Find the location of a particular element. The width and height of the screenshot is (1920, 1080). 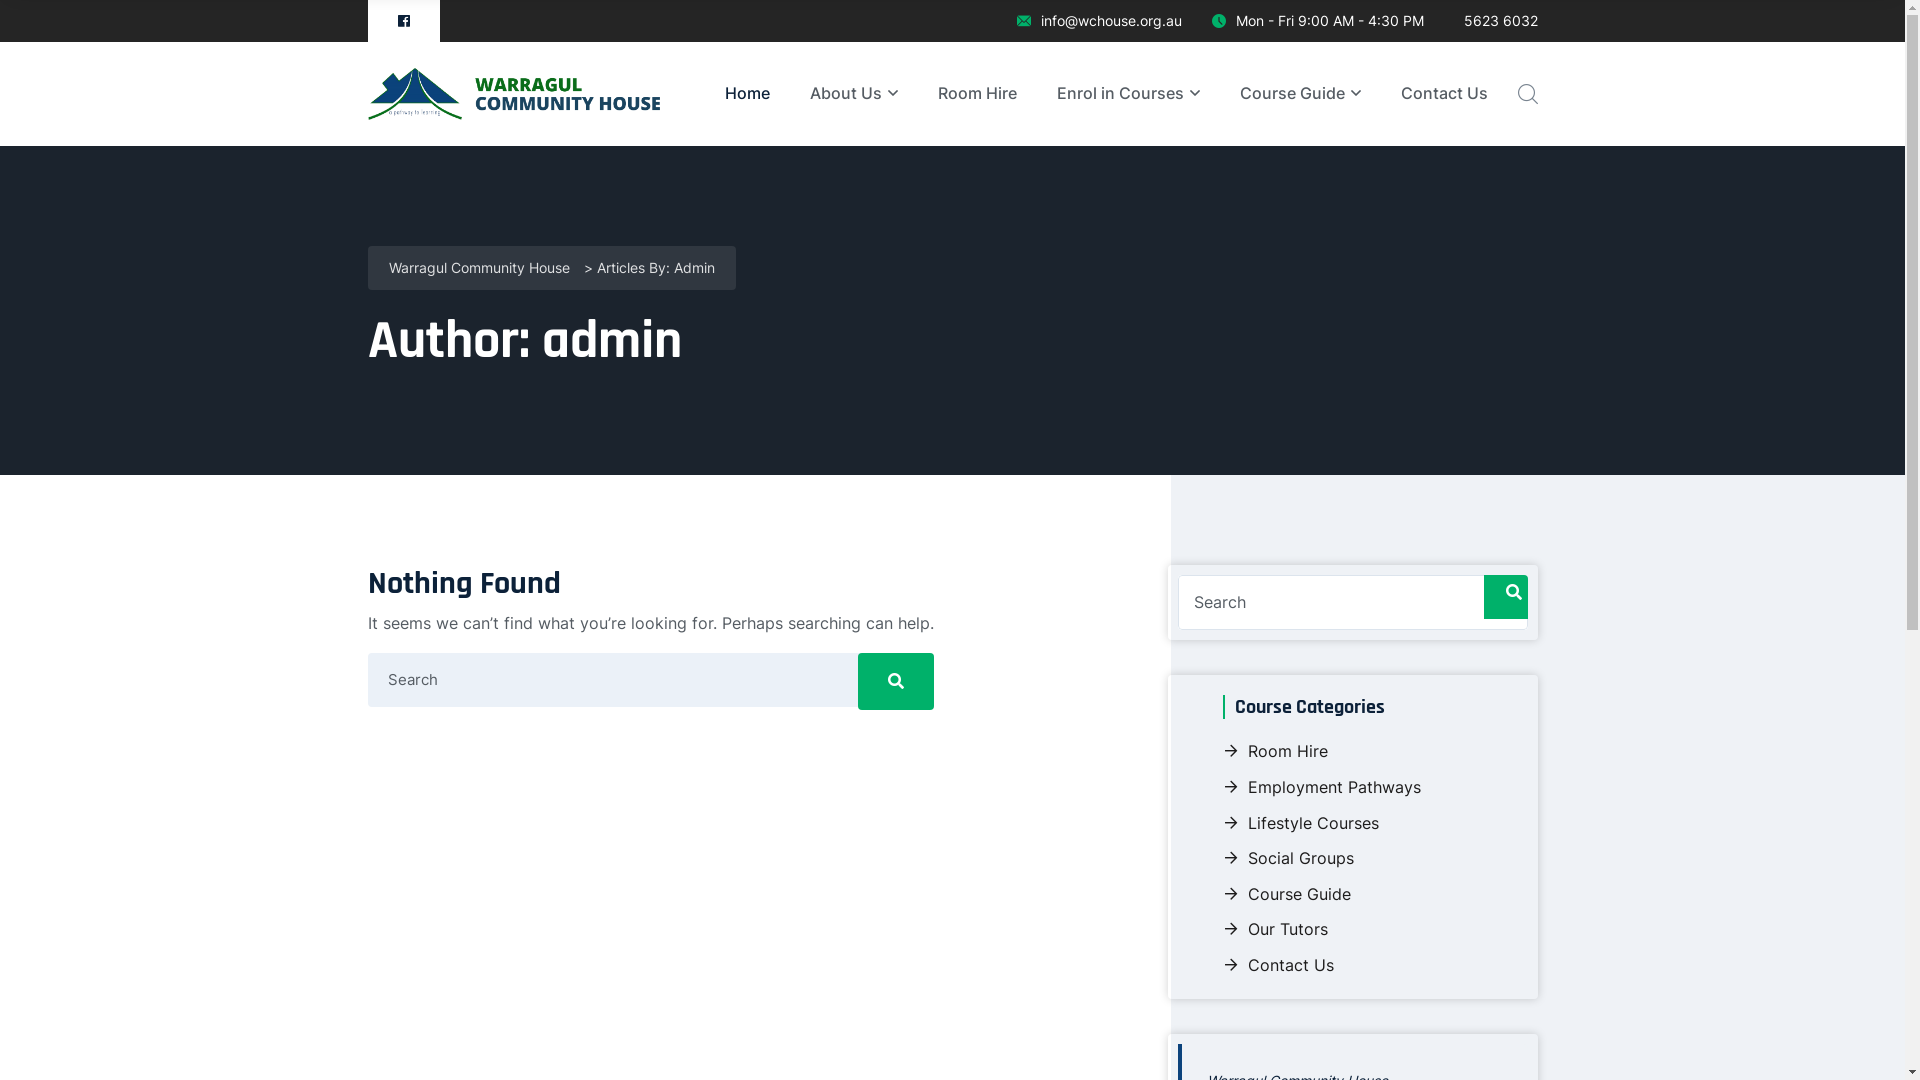

Social Groups is located at coordinates (1288, 858).